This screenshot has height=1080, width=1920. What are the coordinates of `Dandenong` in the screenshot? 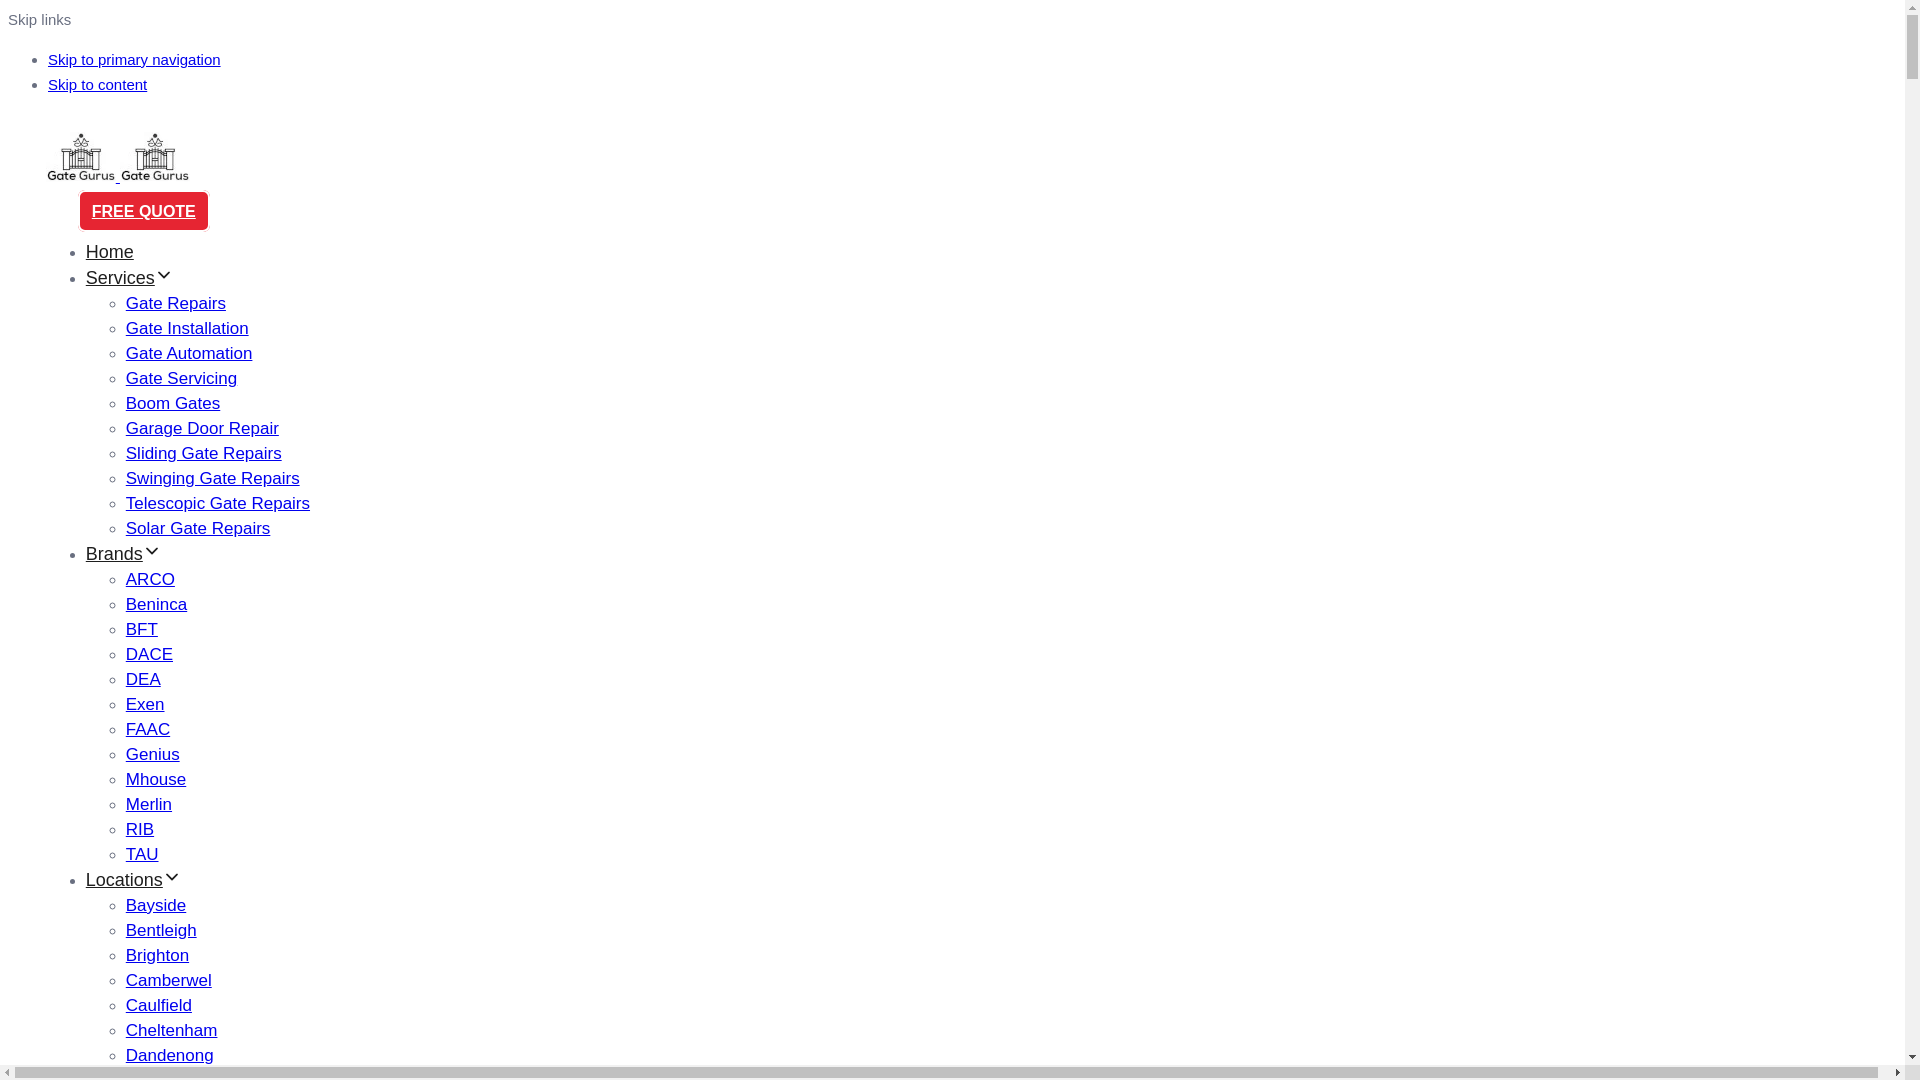 It's located at (170, 1056).